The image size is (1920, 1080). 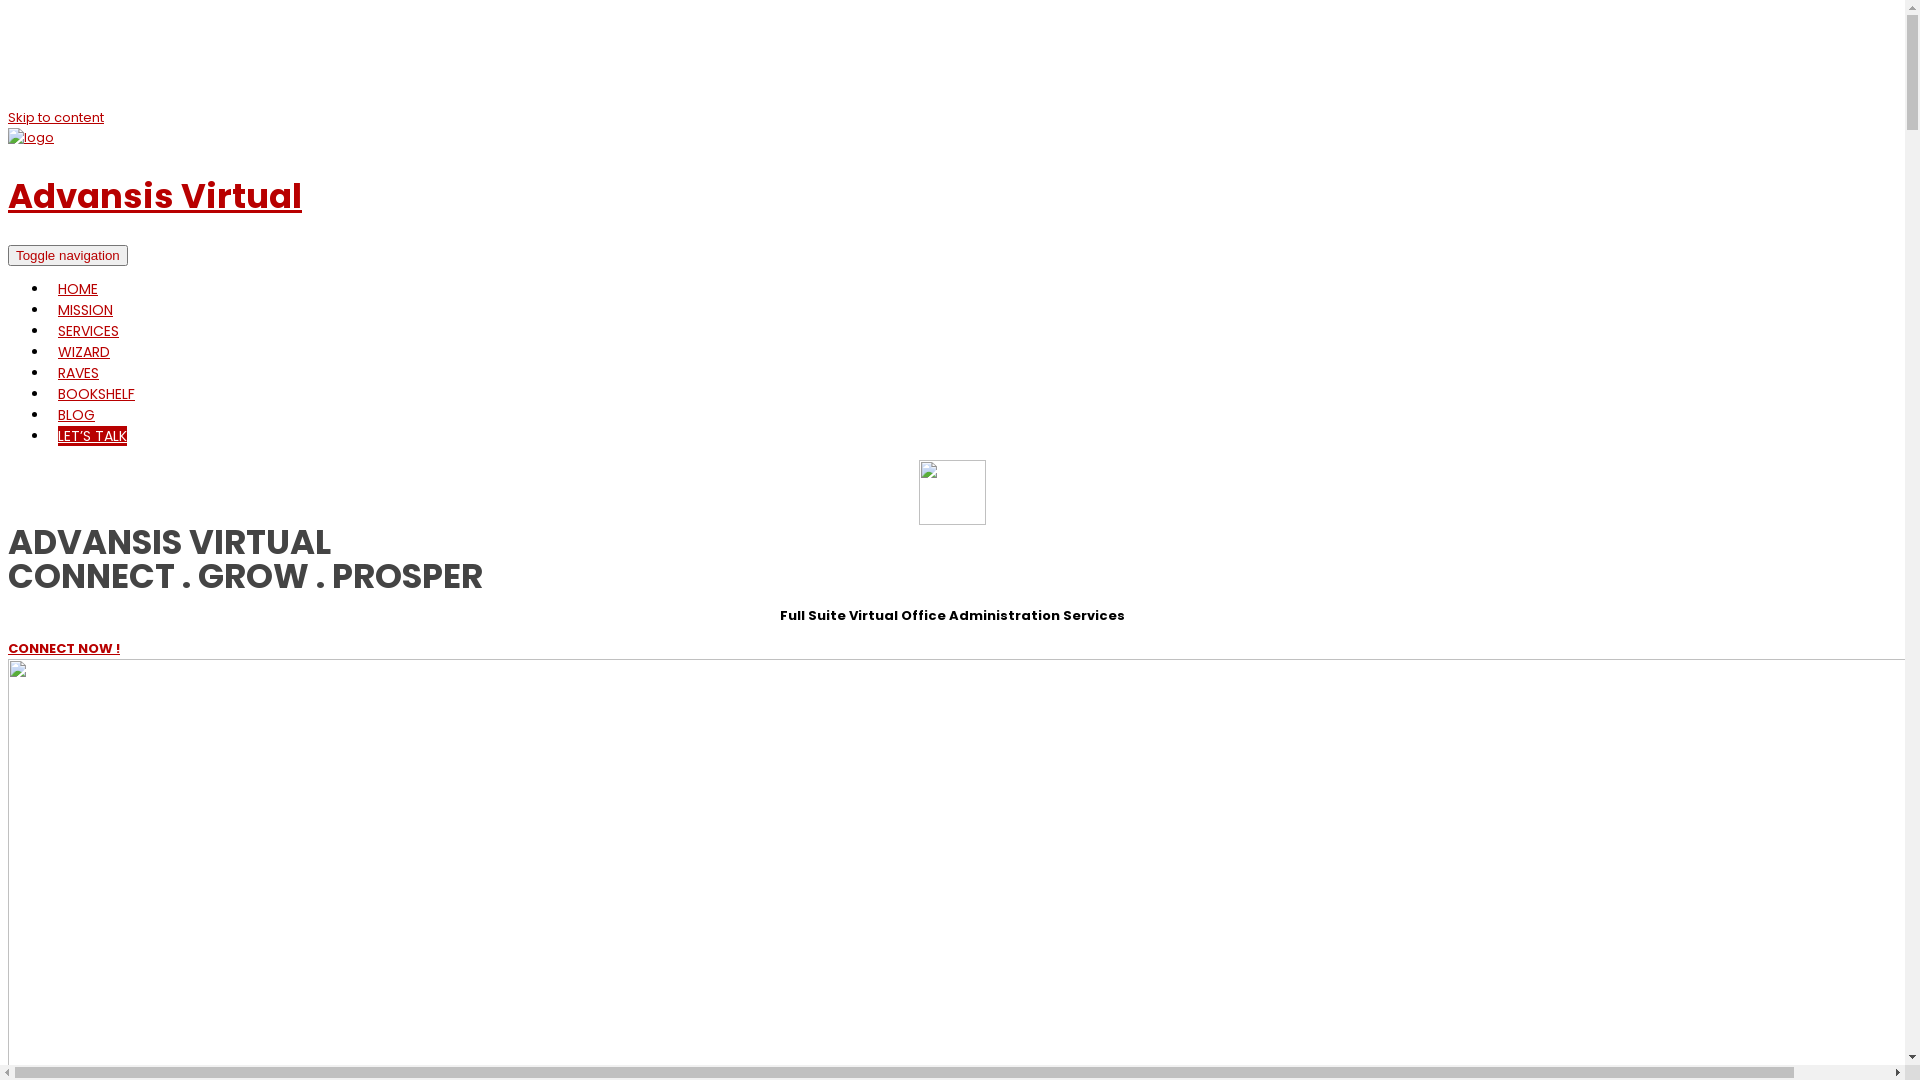 I want to click on WIZARD, so click(x=84, y=352).